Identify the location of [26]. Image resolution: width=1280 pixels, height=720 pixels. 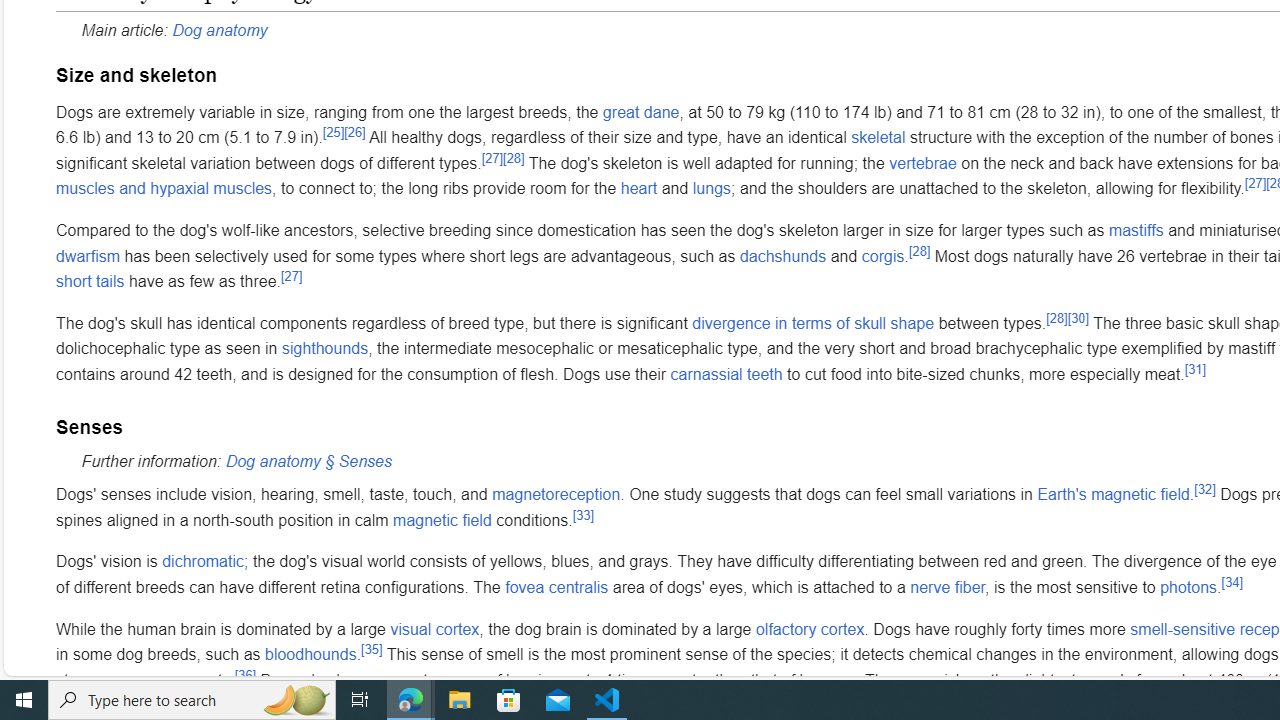
(355, 131).